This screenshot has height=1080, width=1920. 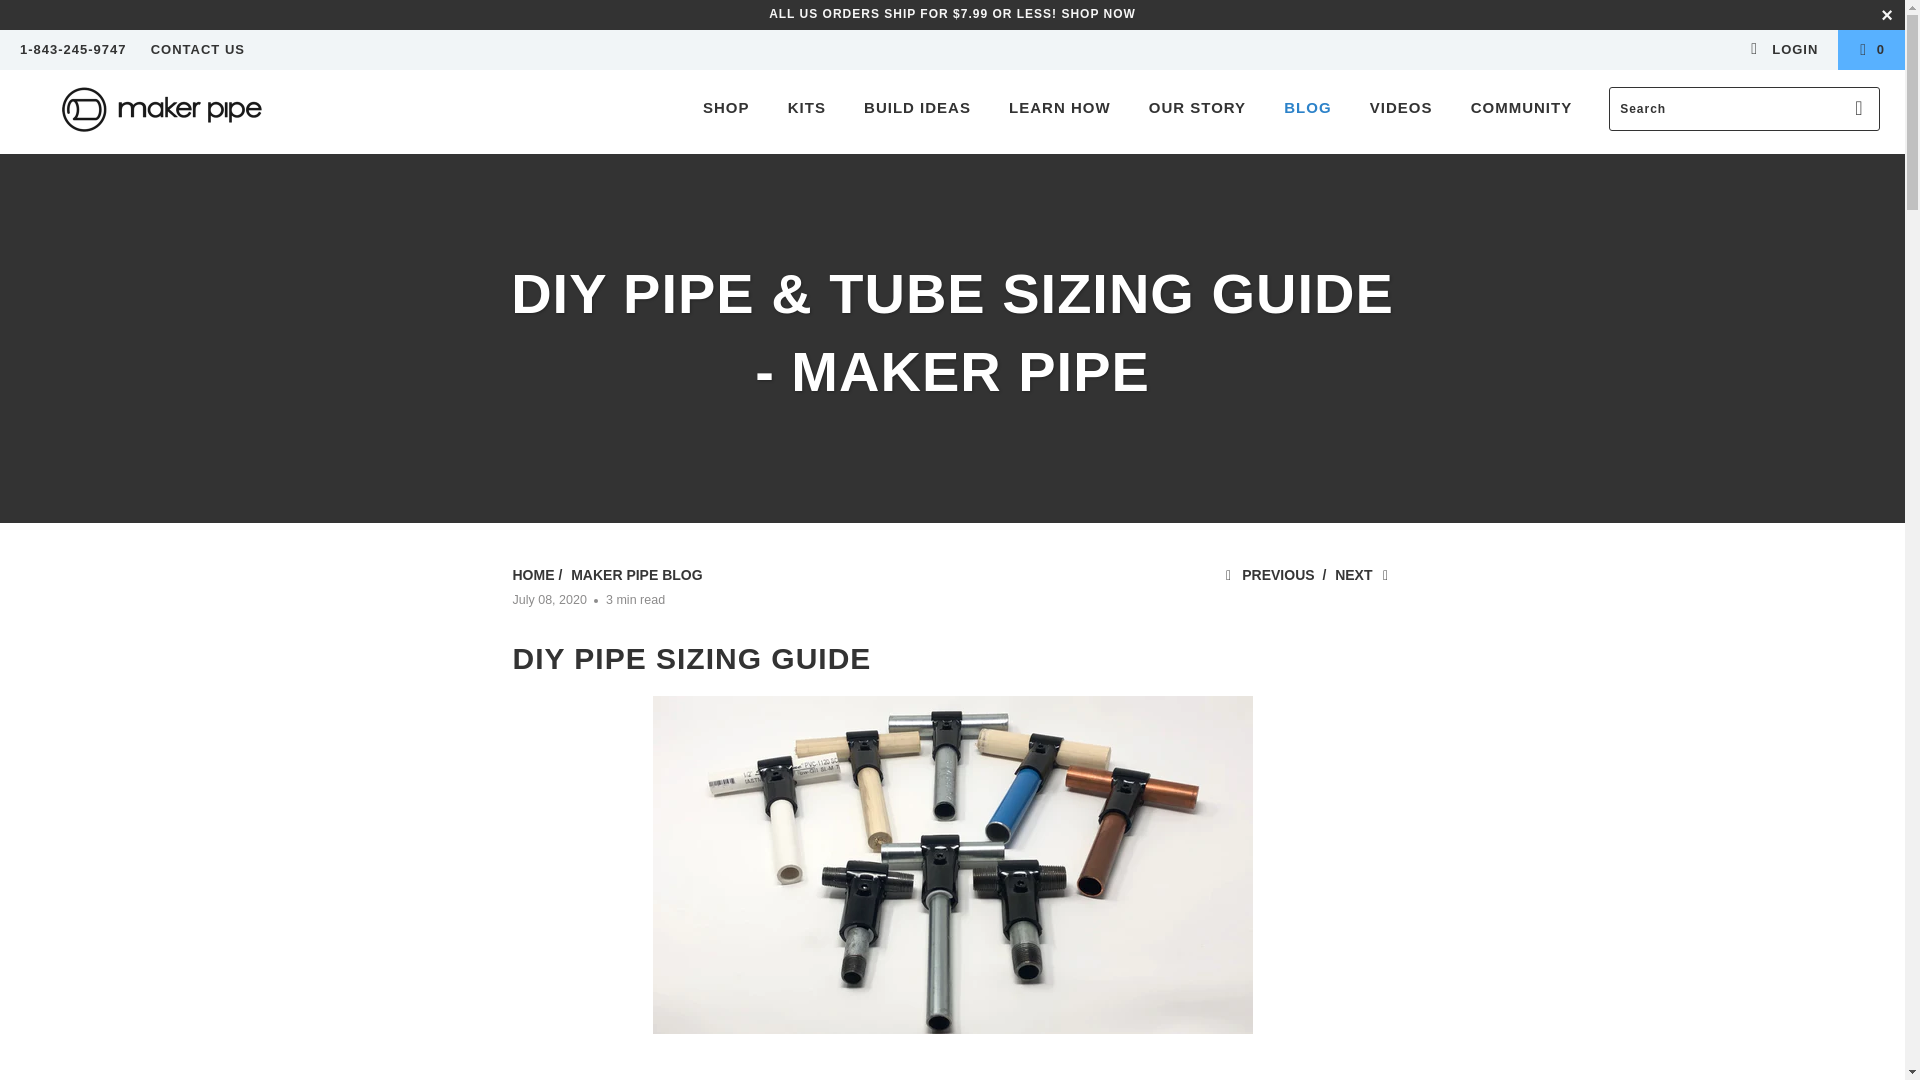 I want to click on Maker Pipe Blog, so click(x=636, y=575).